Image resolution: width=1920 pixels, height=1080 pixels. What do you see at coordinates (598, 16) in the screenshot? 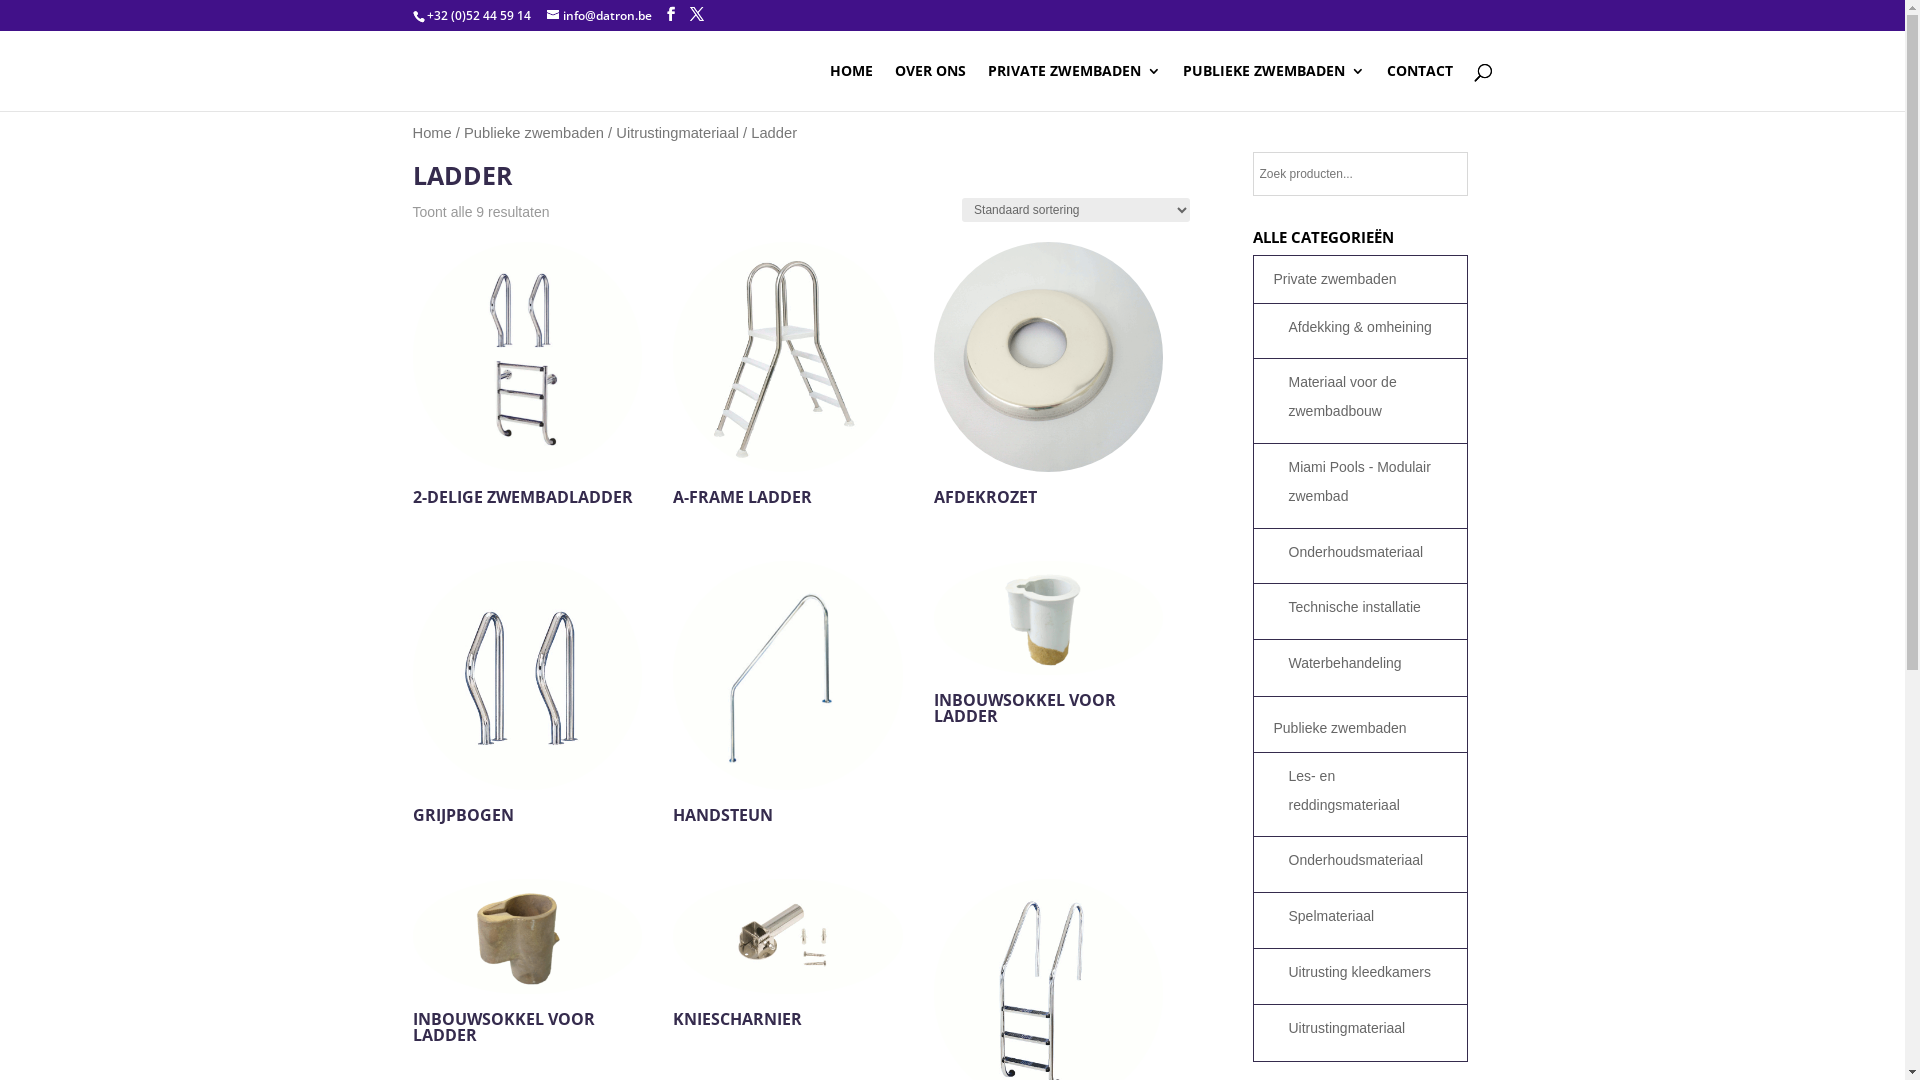
I see `info@datron.be` at bounding box center [598, 16].